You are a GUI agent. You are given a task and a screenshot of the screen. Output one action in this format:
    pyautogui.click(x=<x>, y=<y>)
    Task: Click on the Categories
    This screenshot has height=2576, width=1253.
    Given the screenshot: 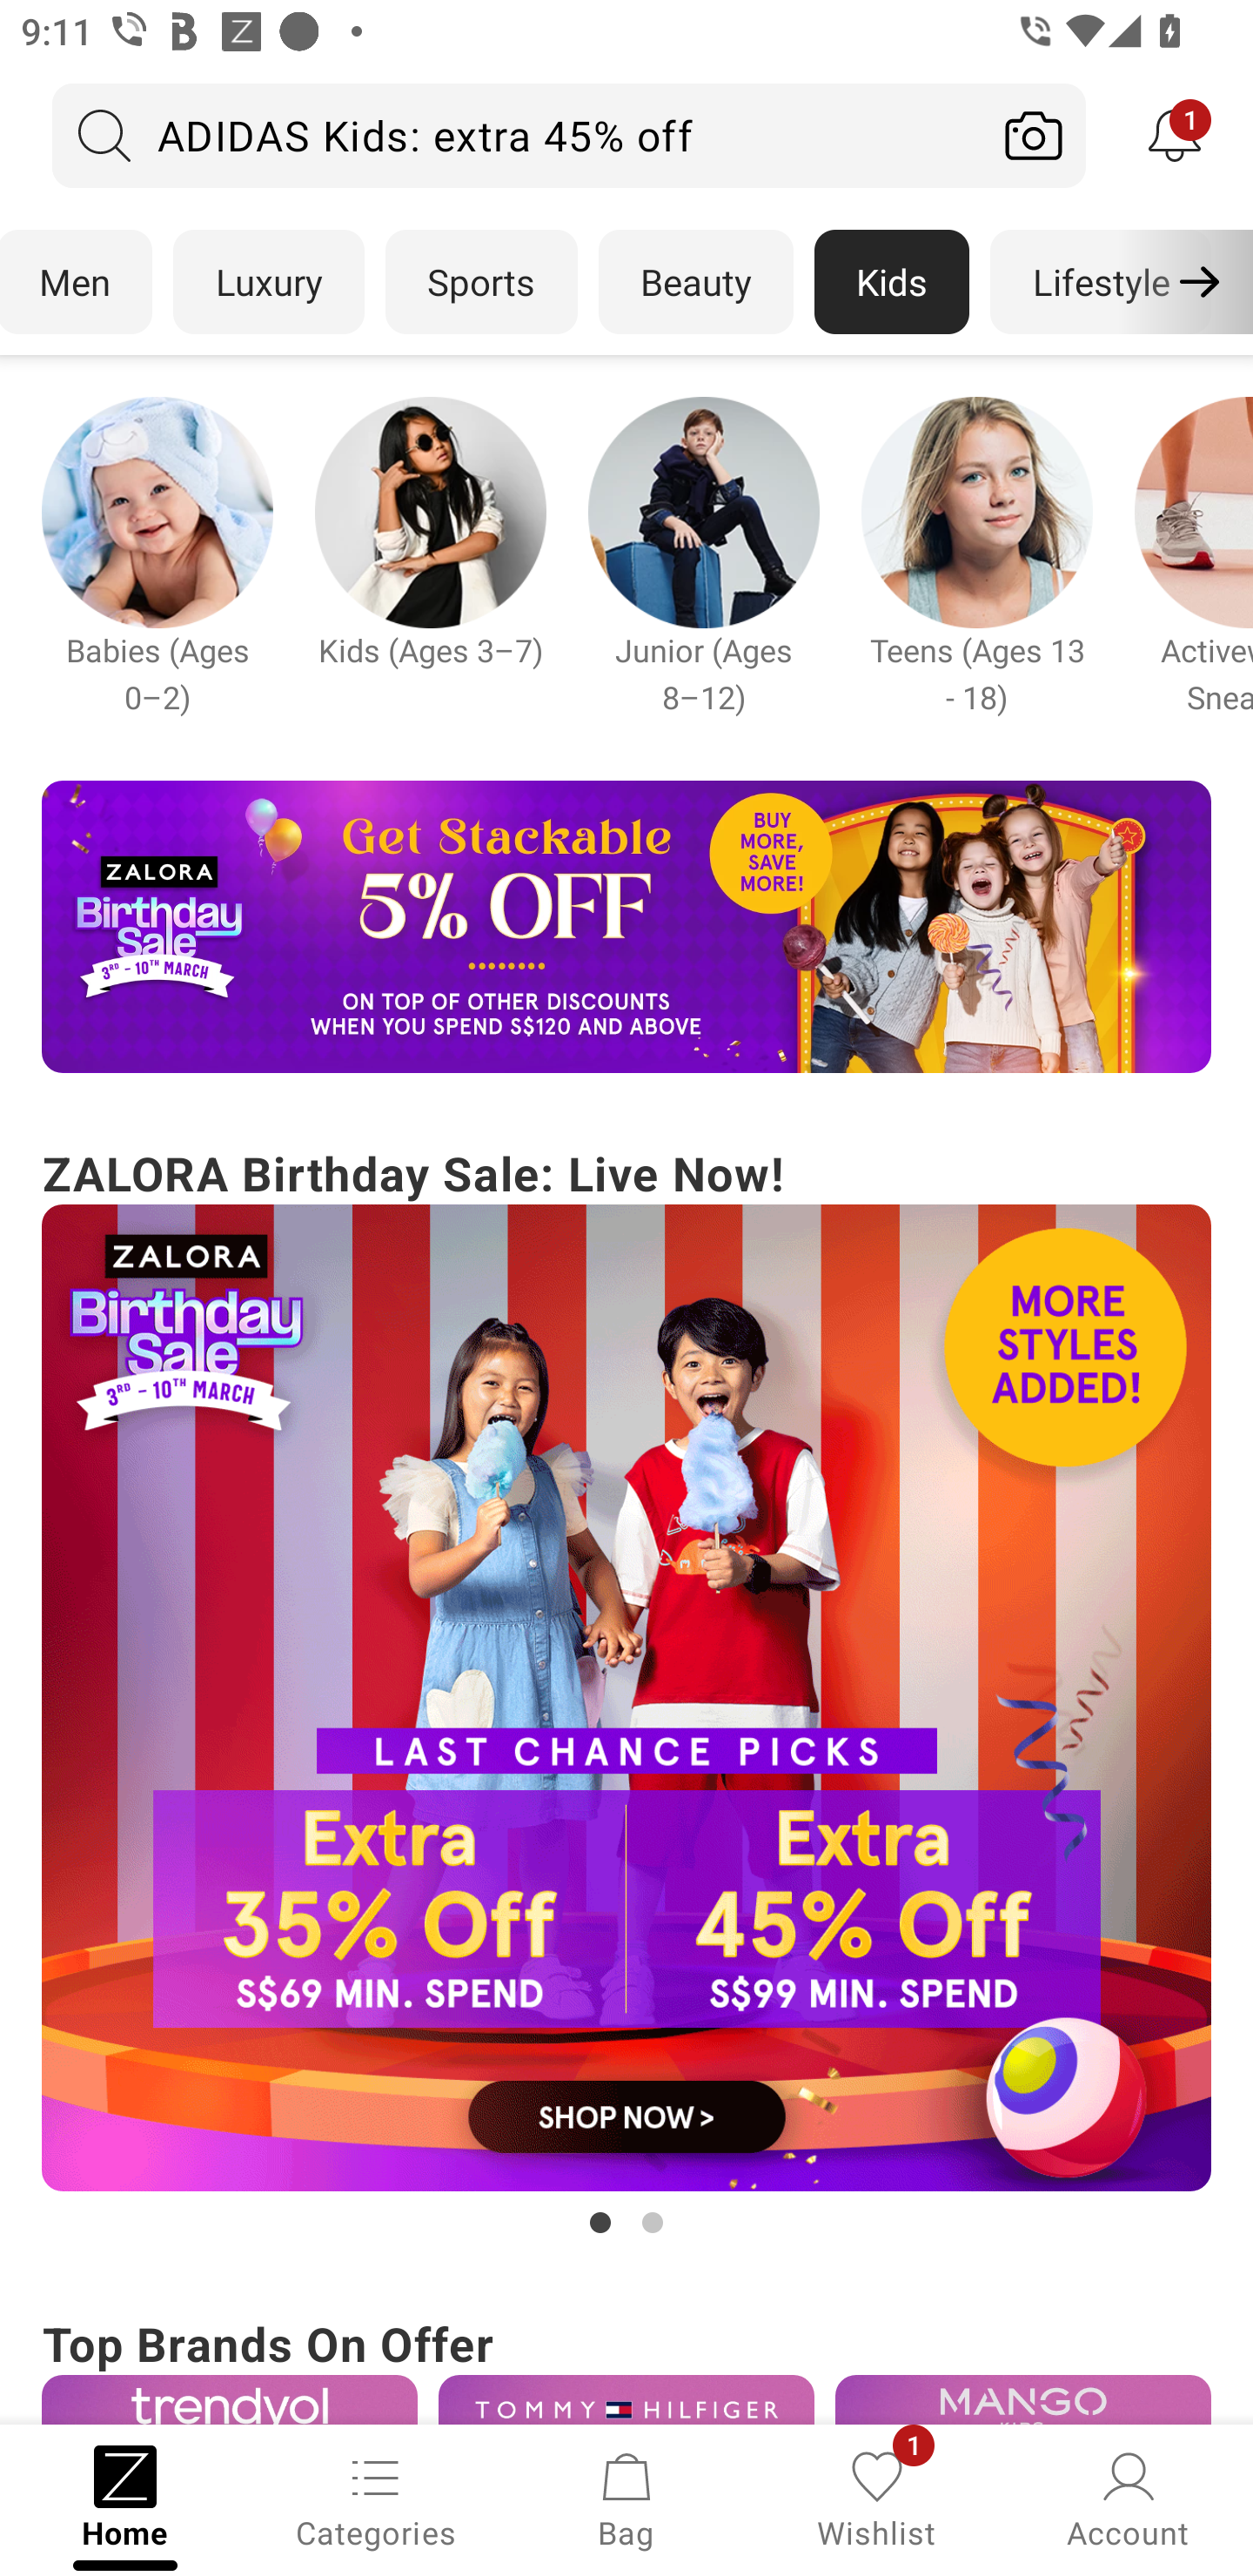 What is the action you would take?
    pyautogui.click(x=376, y=2498)
    